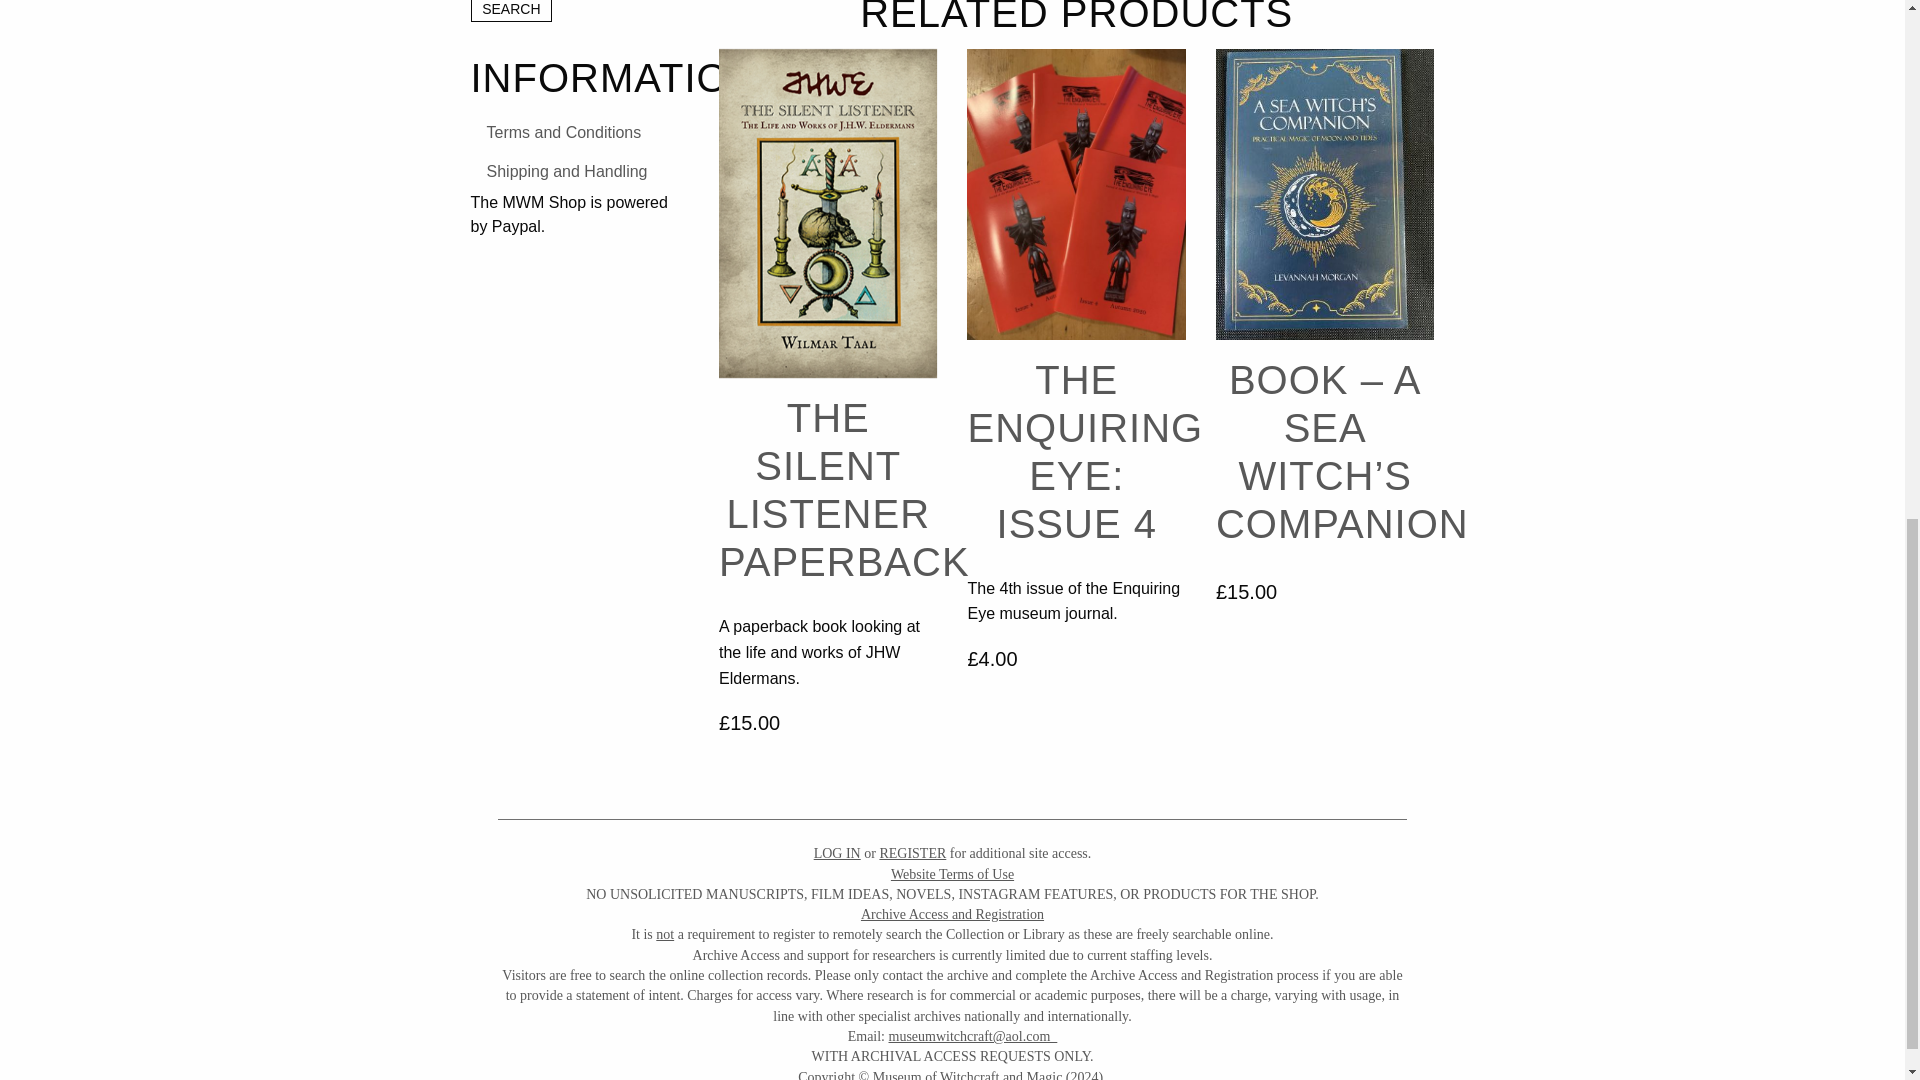 The image size is (1920, 1080). What do you see at coordinates (511, 11) in the screenshot?
I see `Search` at bounding box center [511, 11].